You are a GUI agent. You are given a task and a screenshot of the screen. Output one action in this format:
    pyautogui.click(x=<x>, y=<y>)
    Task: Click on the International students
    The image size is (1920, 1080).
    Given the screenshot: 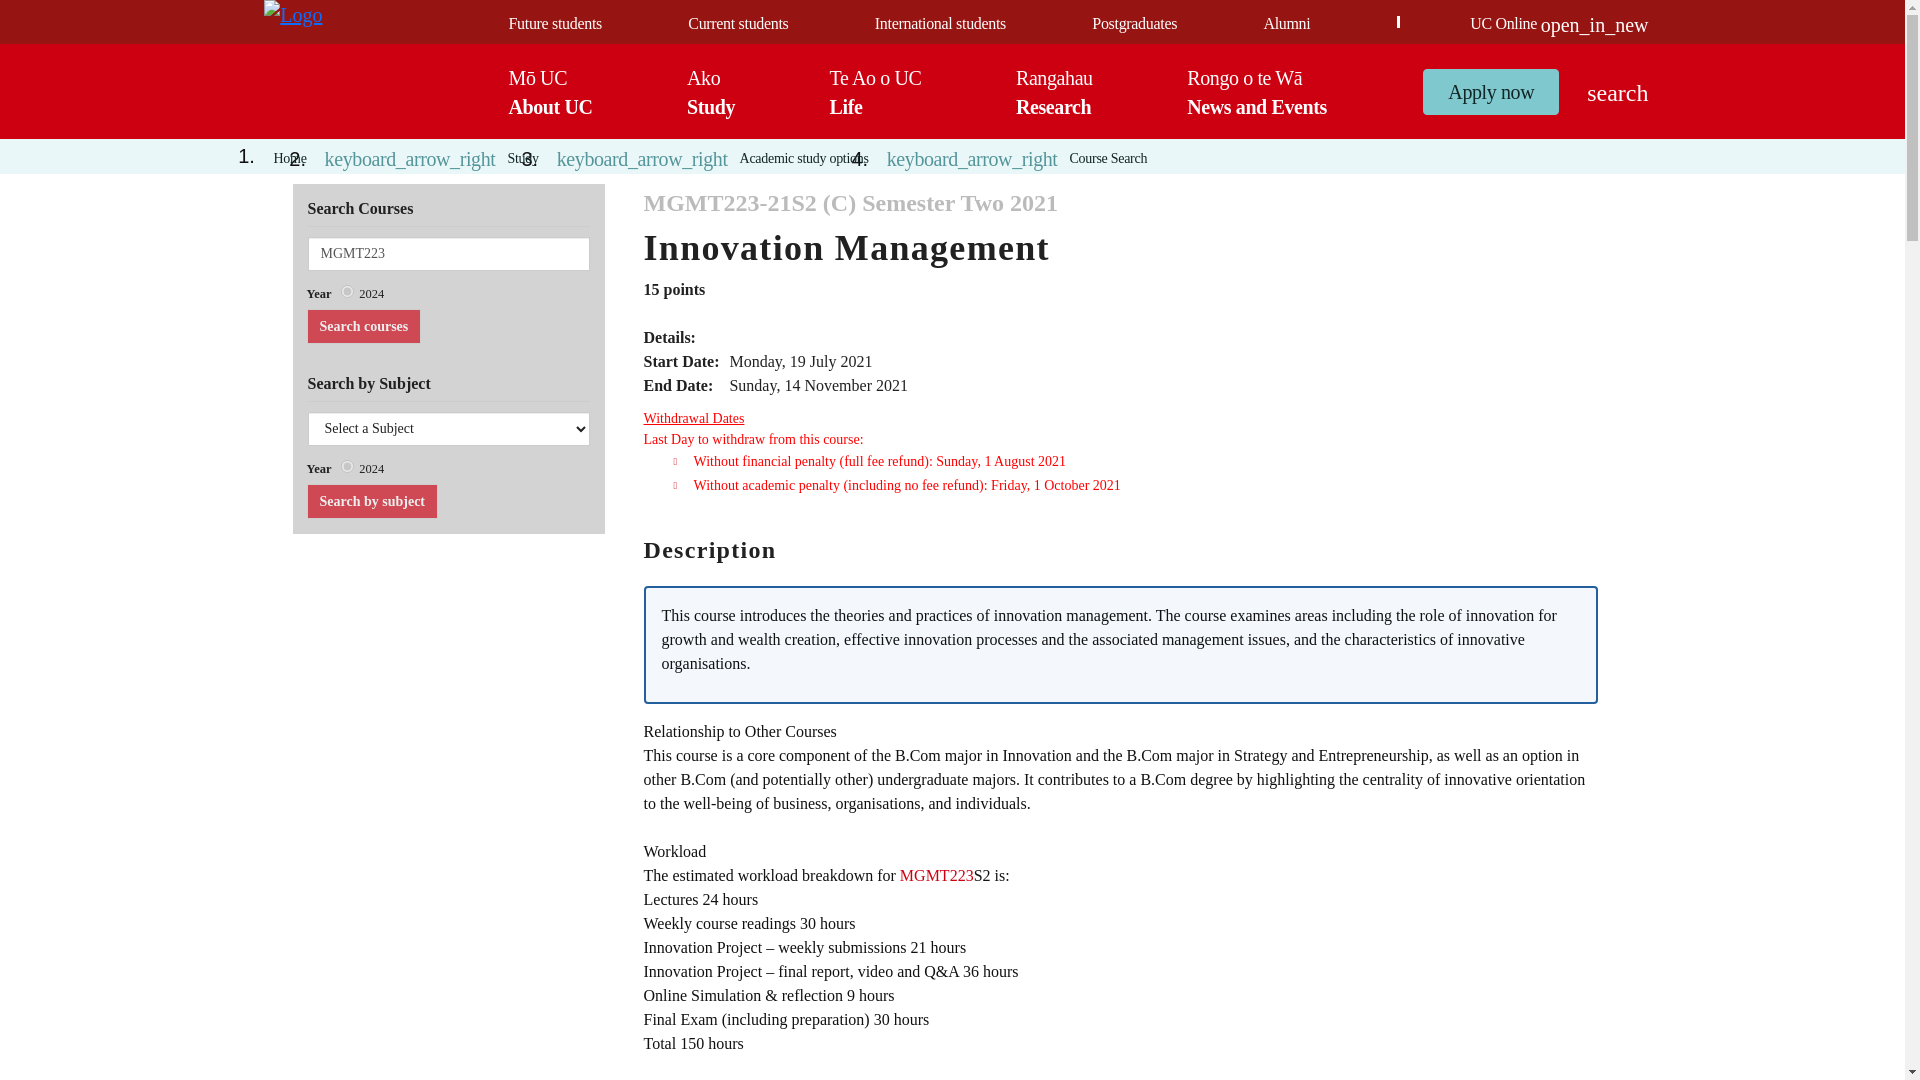 What is the action you would take?
    pyautogui.click(x=711, y=91)
    